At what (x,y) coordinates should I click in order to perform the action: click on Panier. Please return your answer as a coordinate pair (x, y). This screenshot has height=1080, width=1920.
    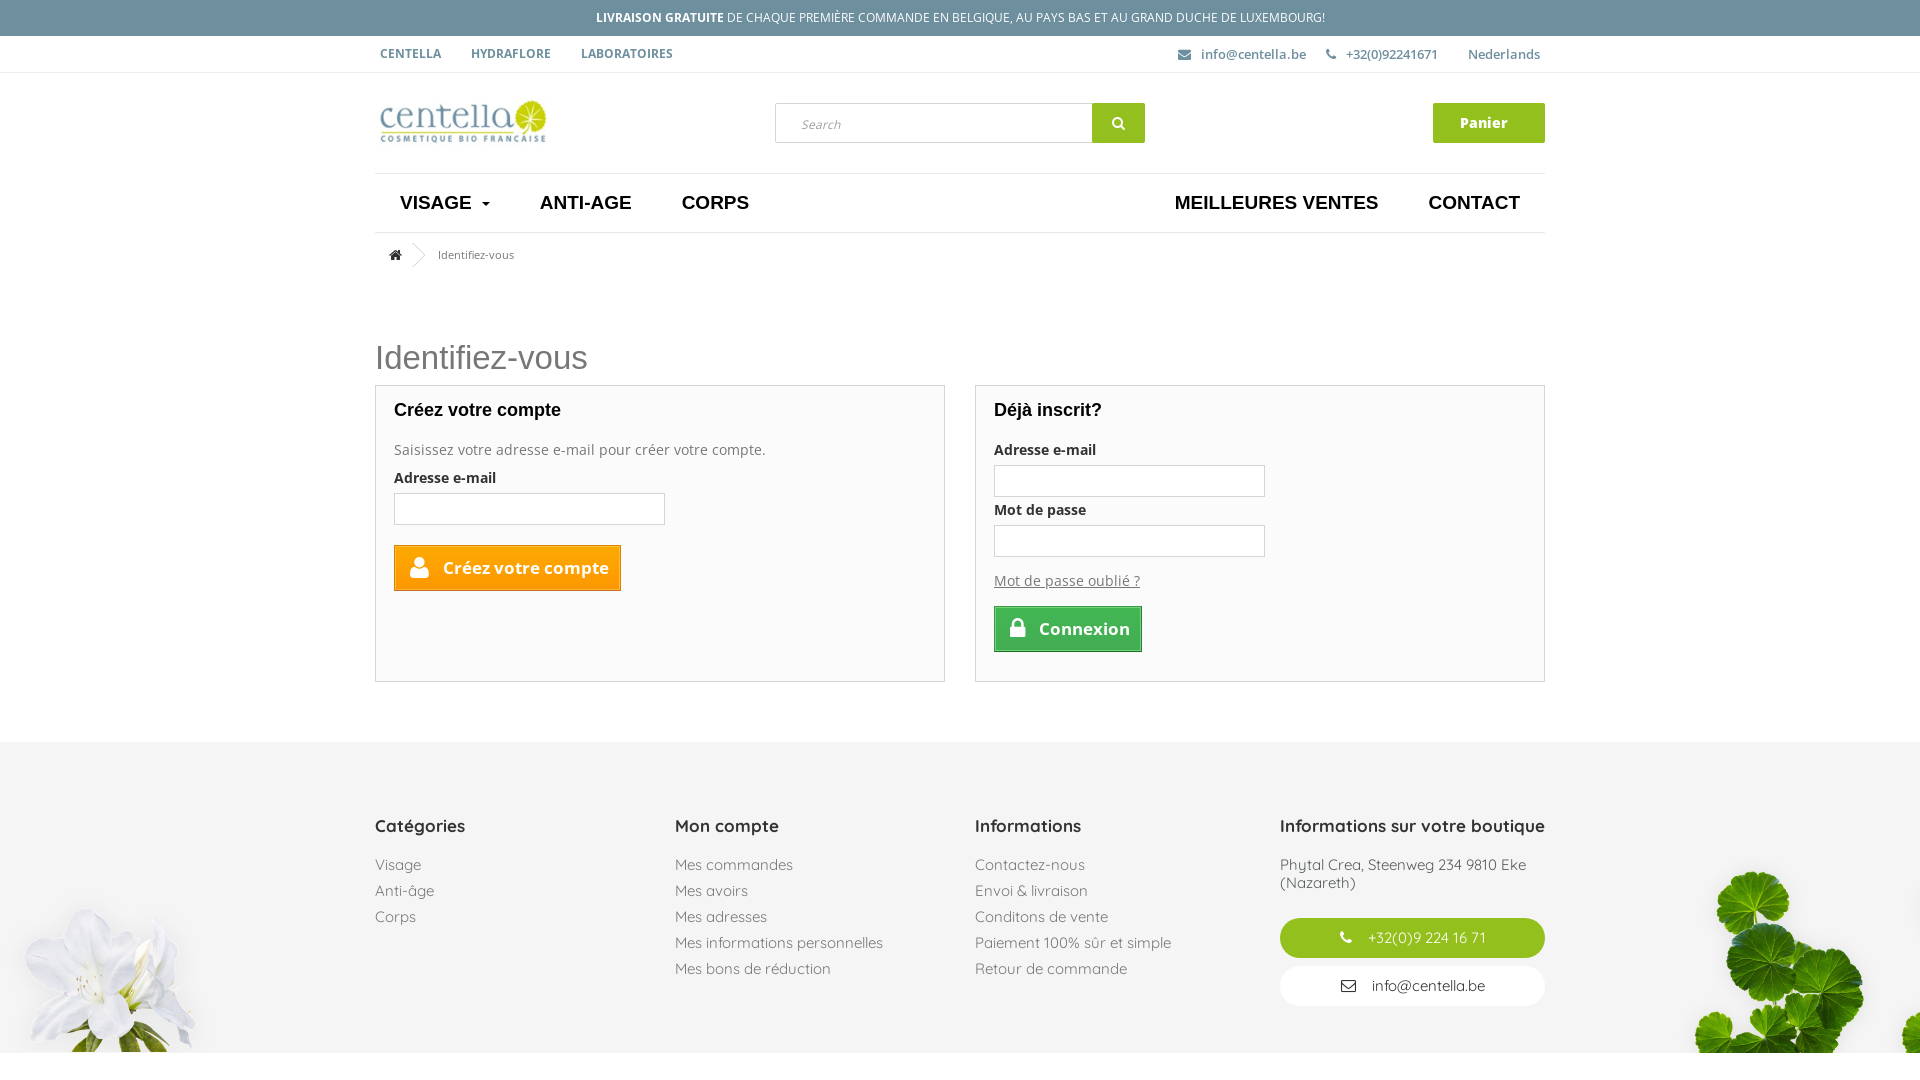
    Looking at the image, I should click on (1489, 123).